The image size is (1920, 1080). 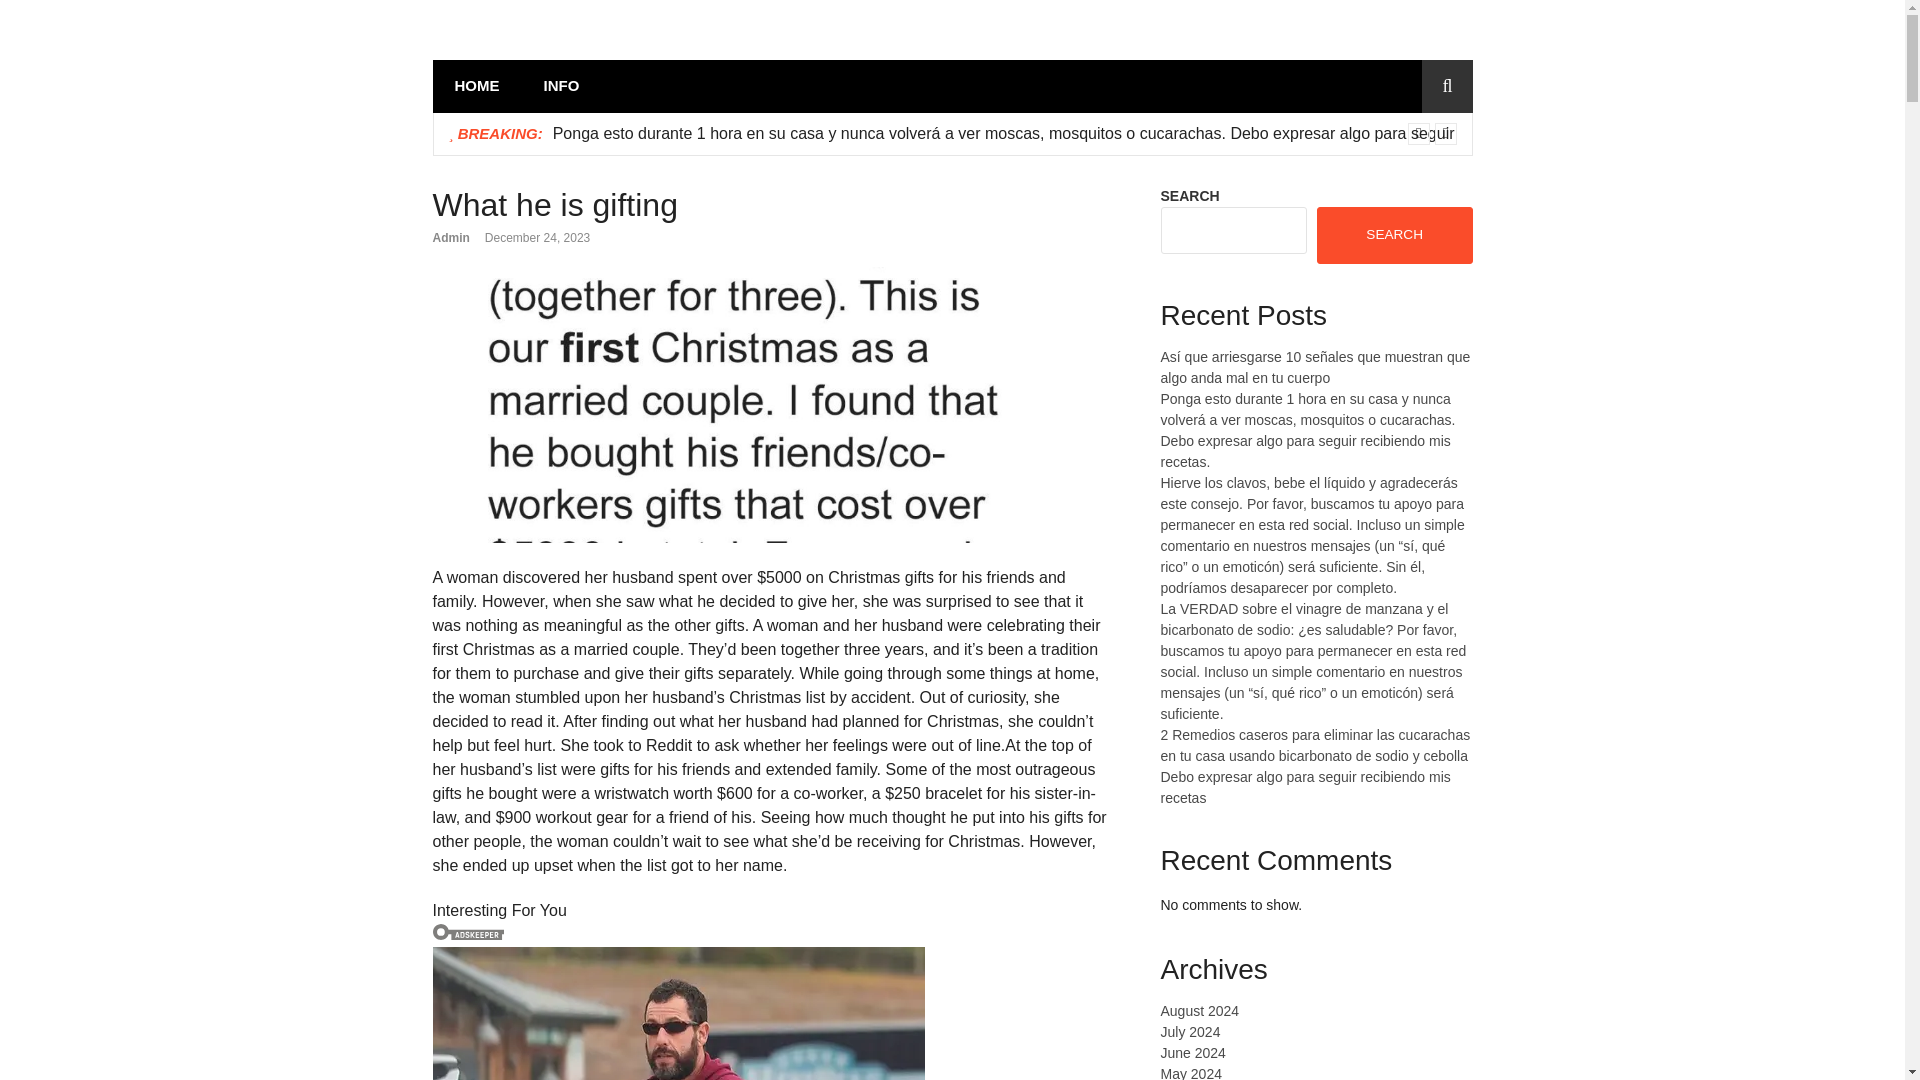 I want to click on HOME, so click(x=476, y=86).